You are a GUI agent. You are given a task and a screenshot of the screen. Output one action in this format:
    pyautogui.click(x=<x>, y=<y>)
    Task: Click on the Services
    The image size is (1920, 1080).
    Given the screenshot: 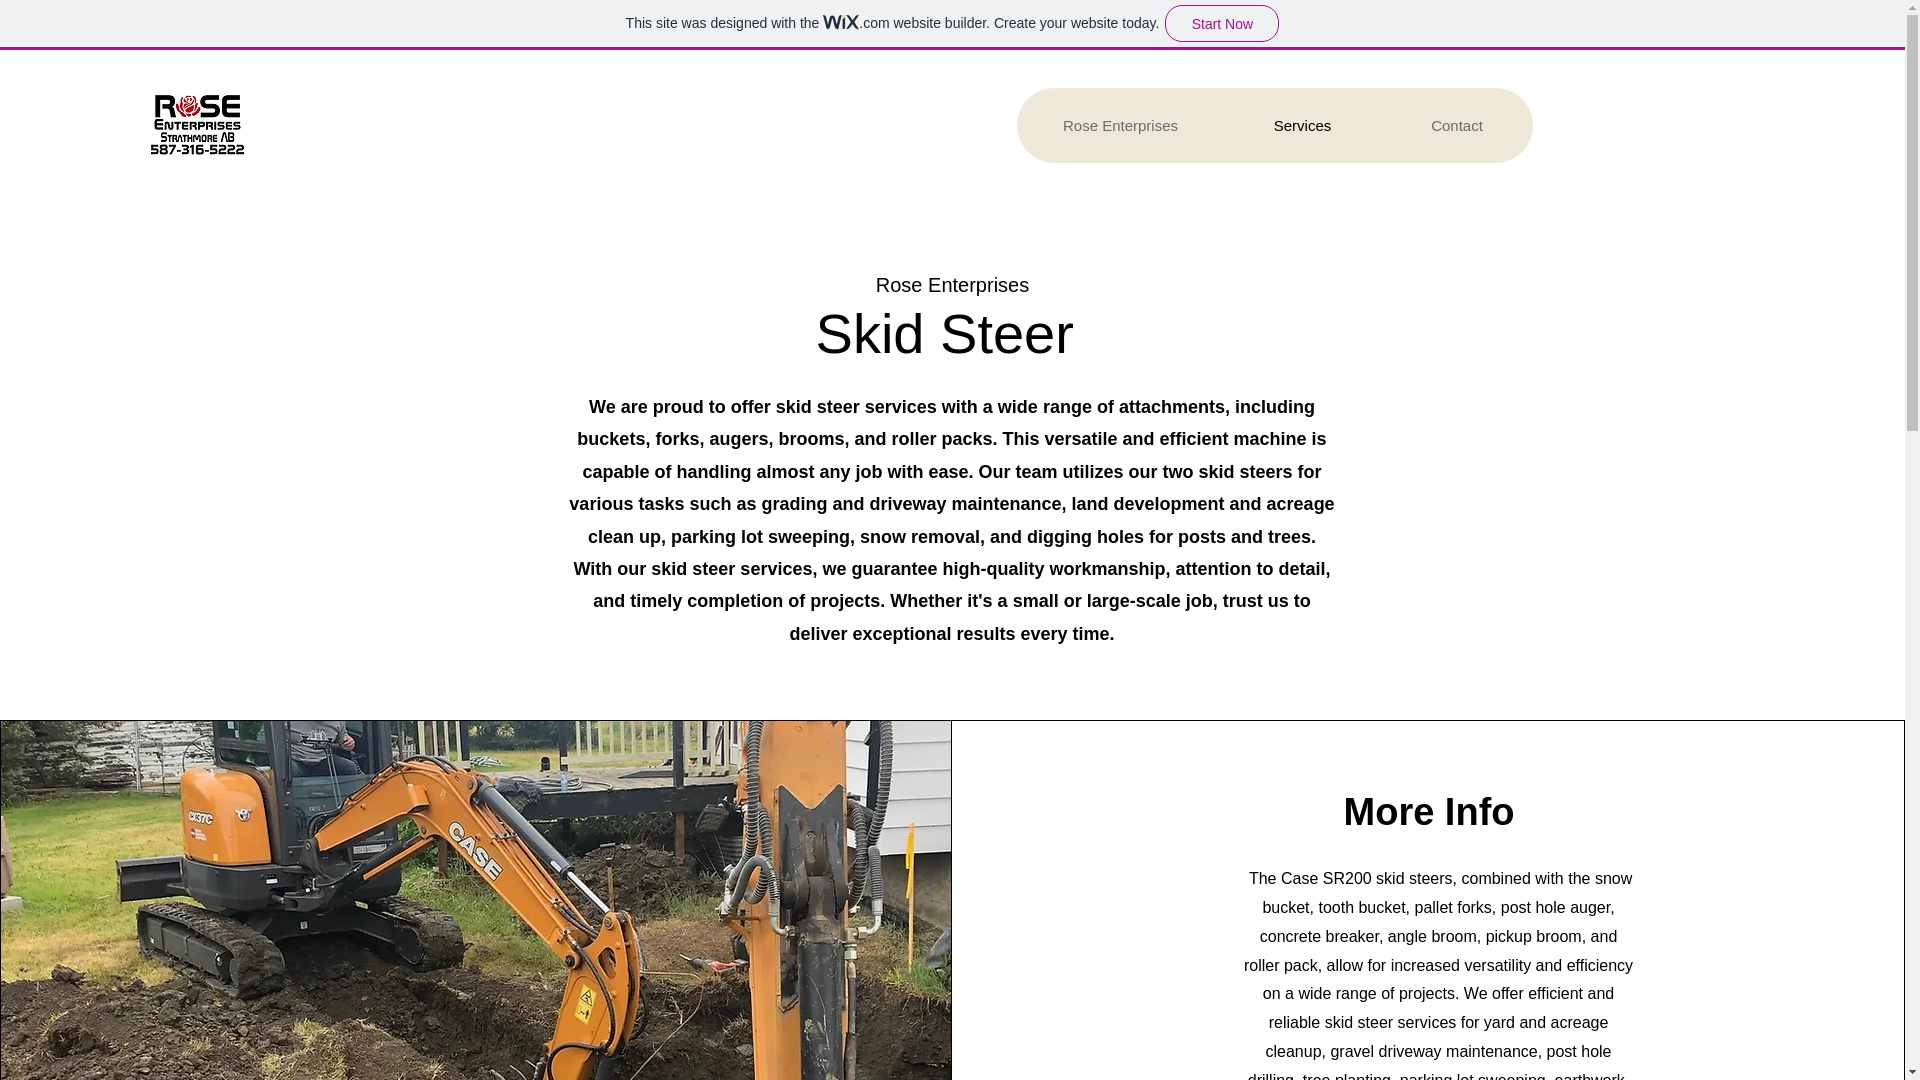 What is the action you would take?
    pyautogui.click(x=1302, y=125)
    